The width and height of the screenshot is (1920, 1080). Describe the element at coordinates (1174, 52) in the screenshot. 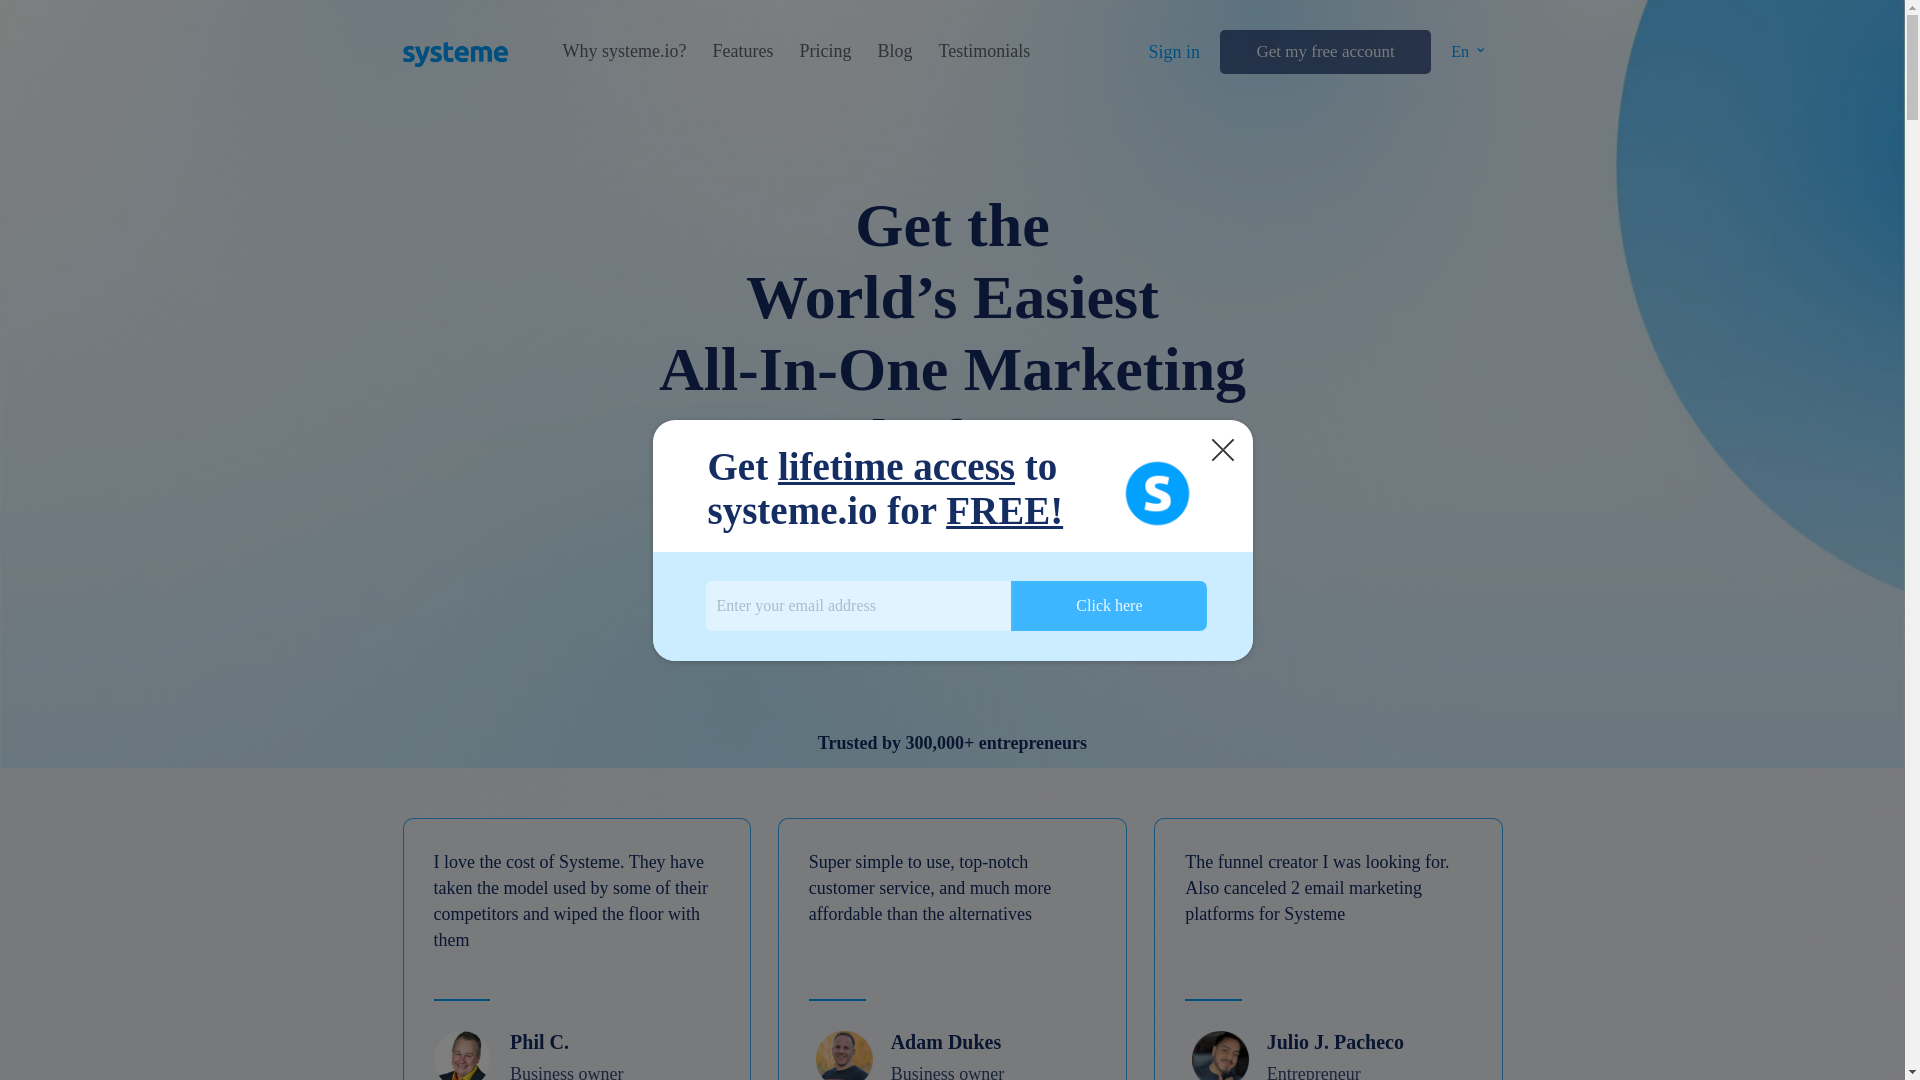

I see `Sign in` at that location.